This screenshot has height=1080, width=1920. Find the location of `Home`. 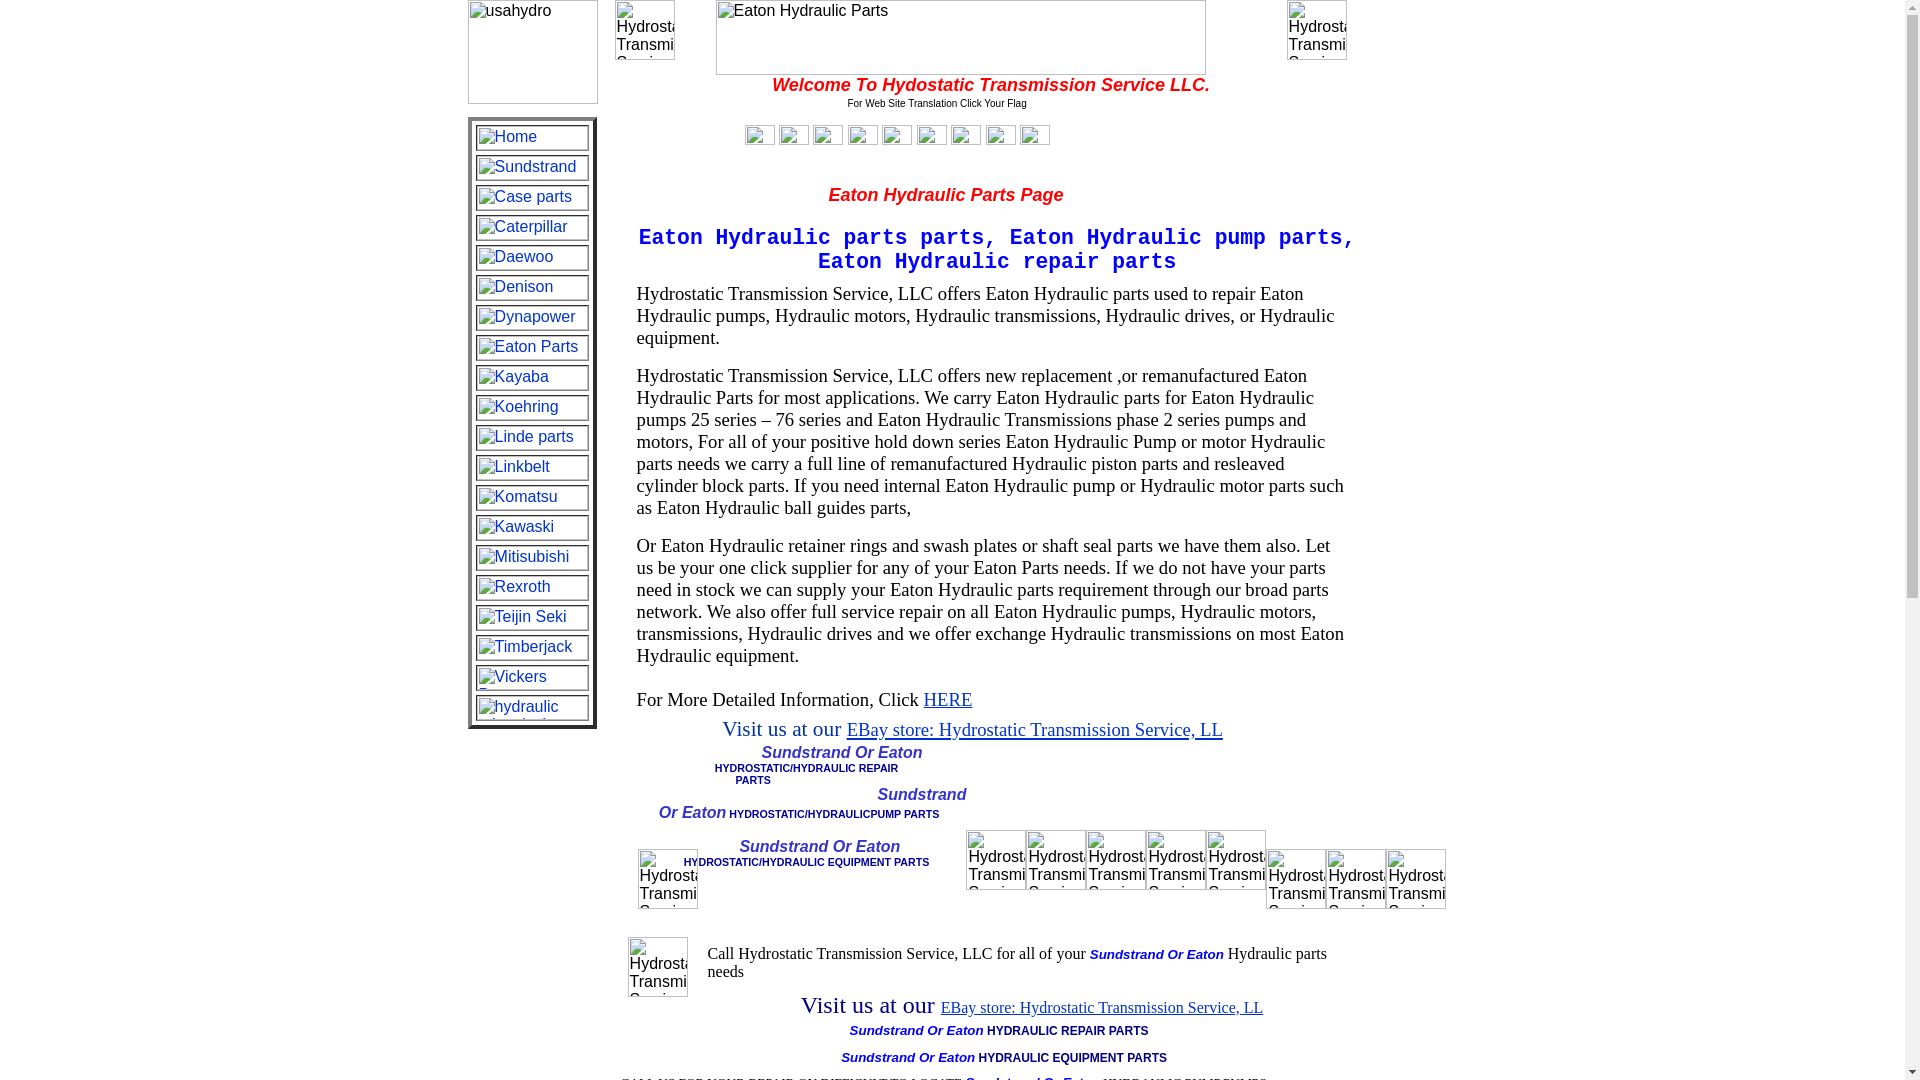

Home is located at coordinates (532, 138).